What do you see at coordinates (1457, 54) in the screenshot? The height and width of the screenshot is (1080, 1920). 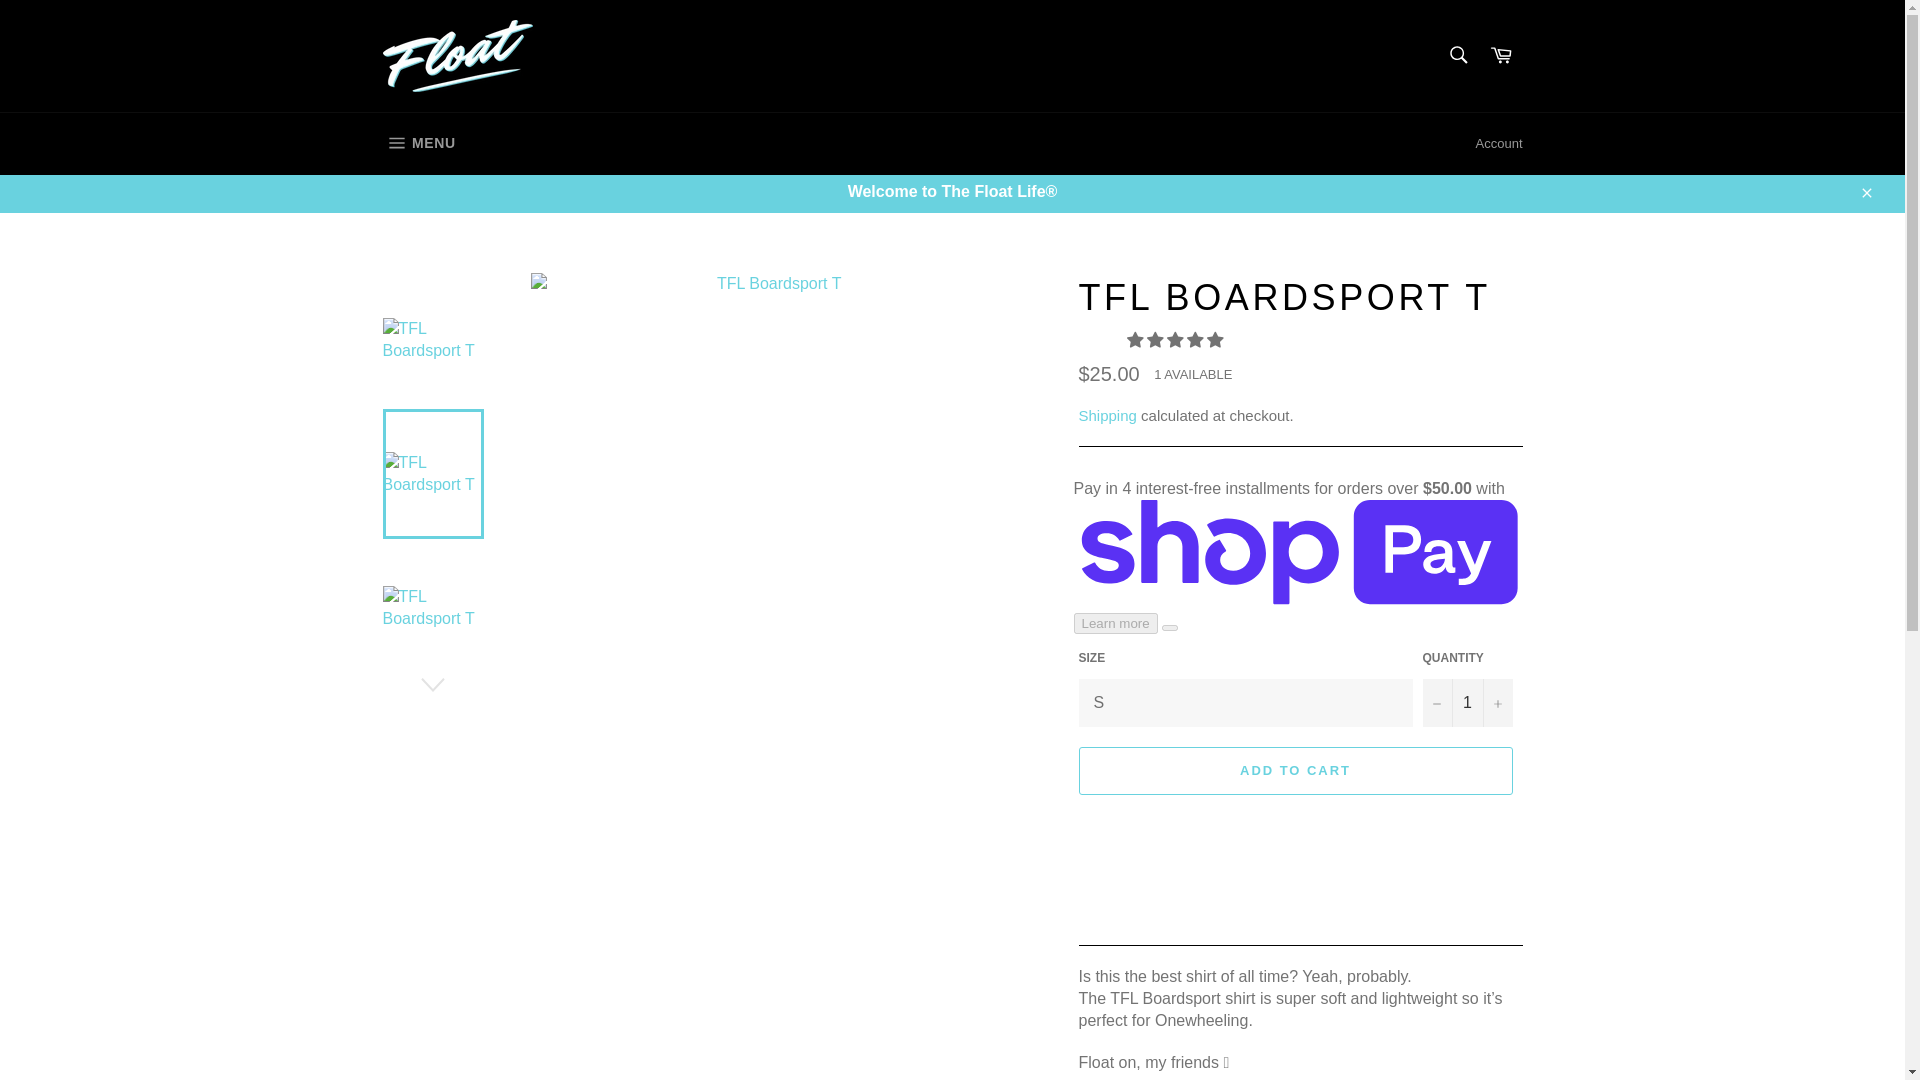 I see `Search` at bounding box center [1457, 54].